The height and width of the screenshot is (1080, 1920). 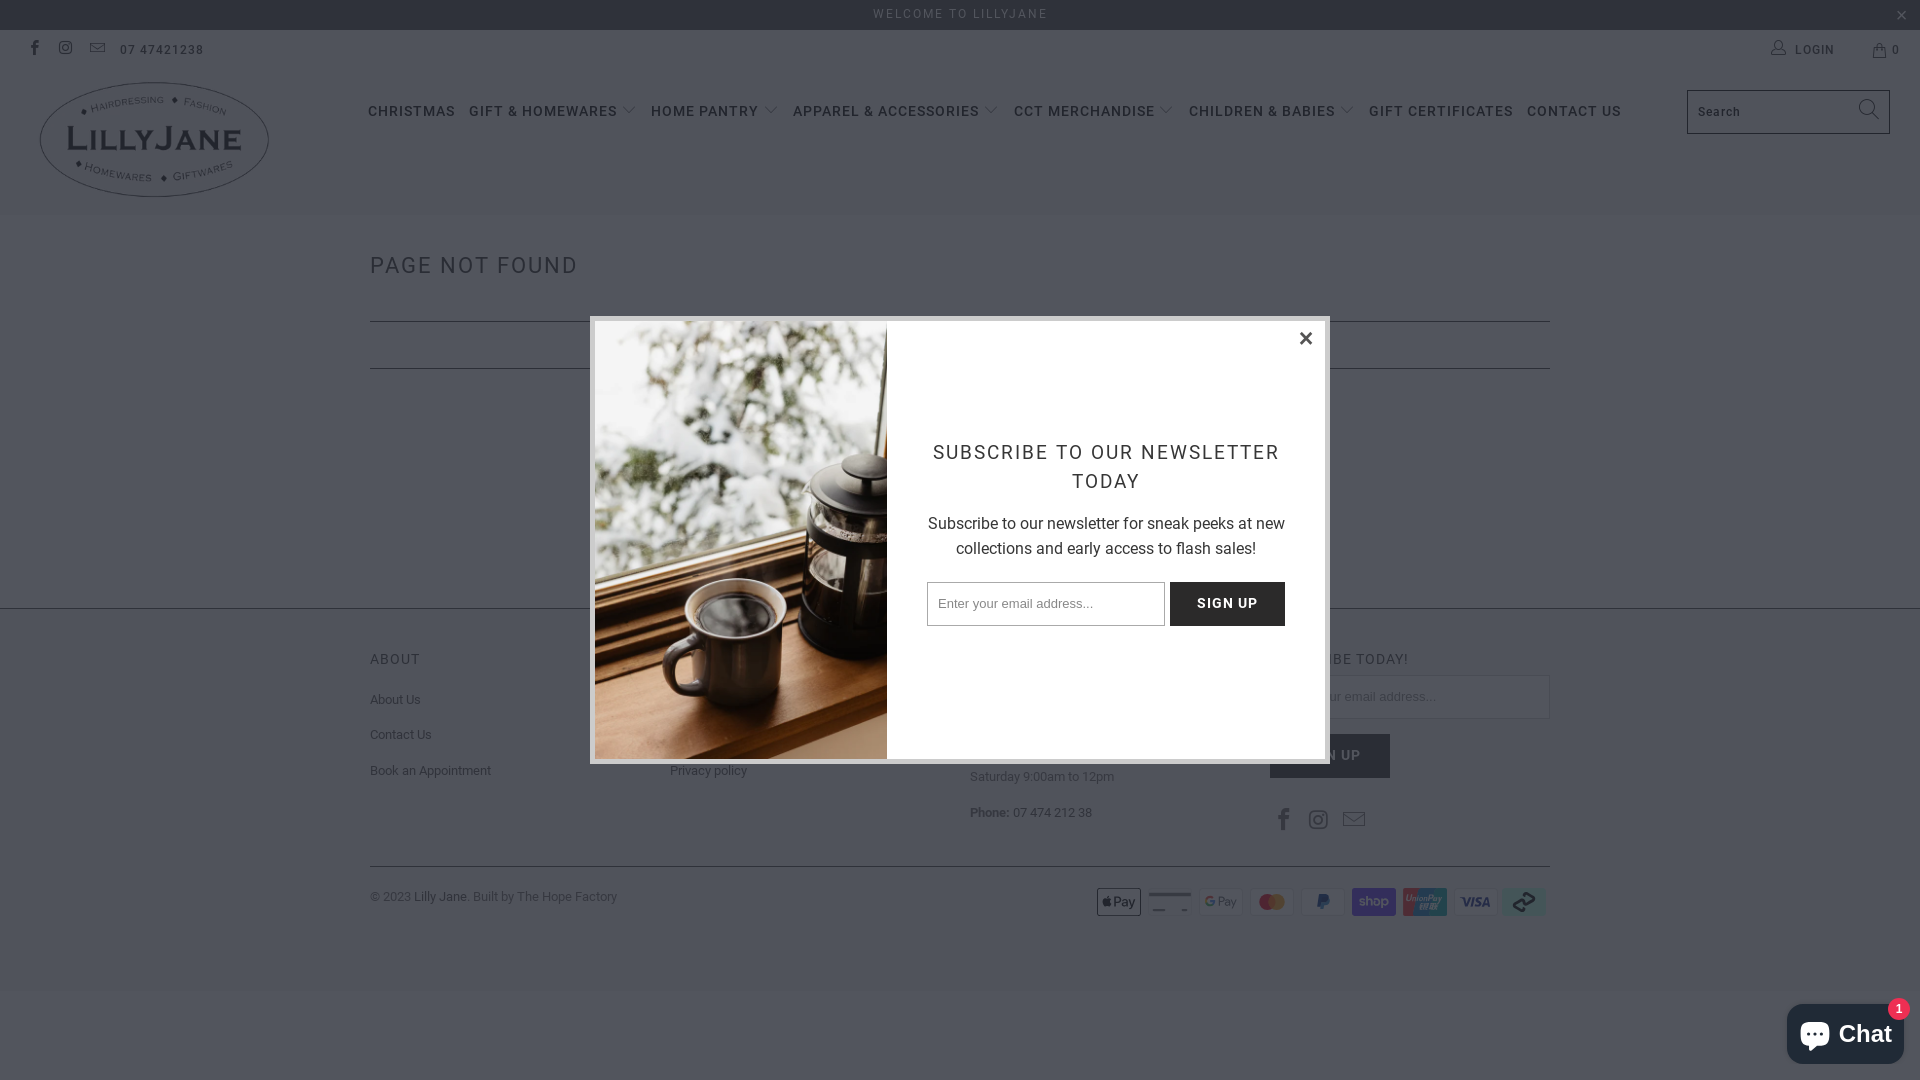 I want to click on Close, so click(x=1307, y=339).